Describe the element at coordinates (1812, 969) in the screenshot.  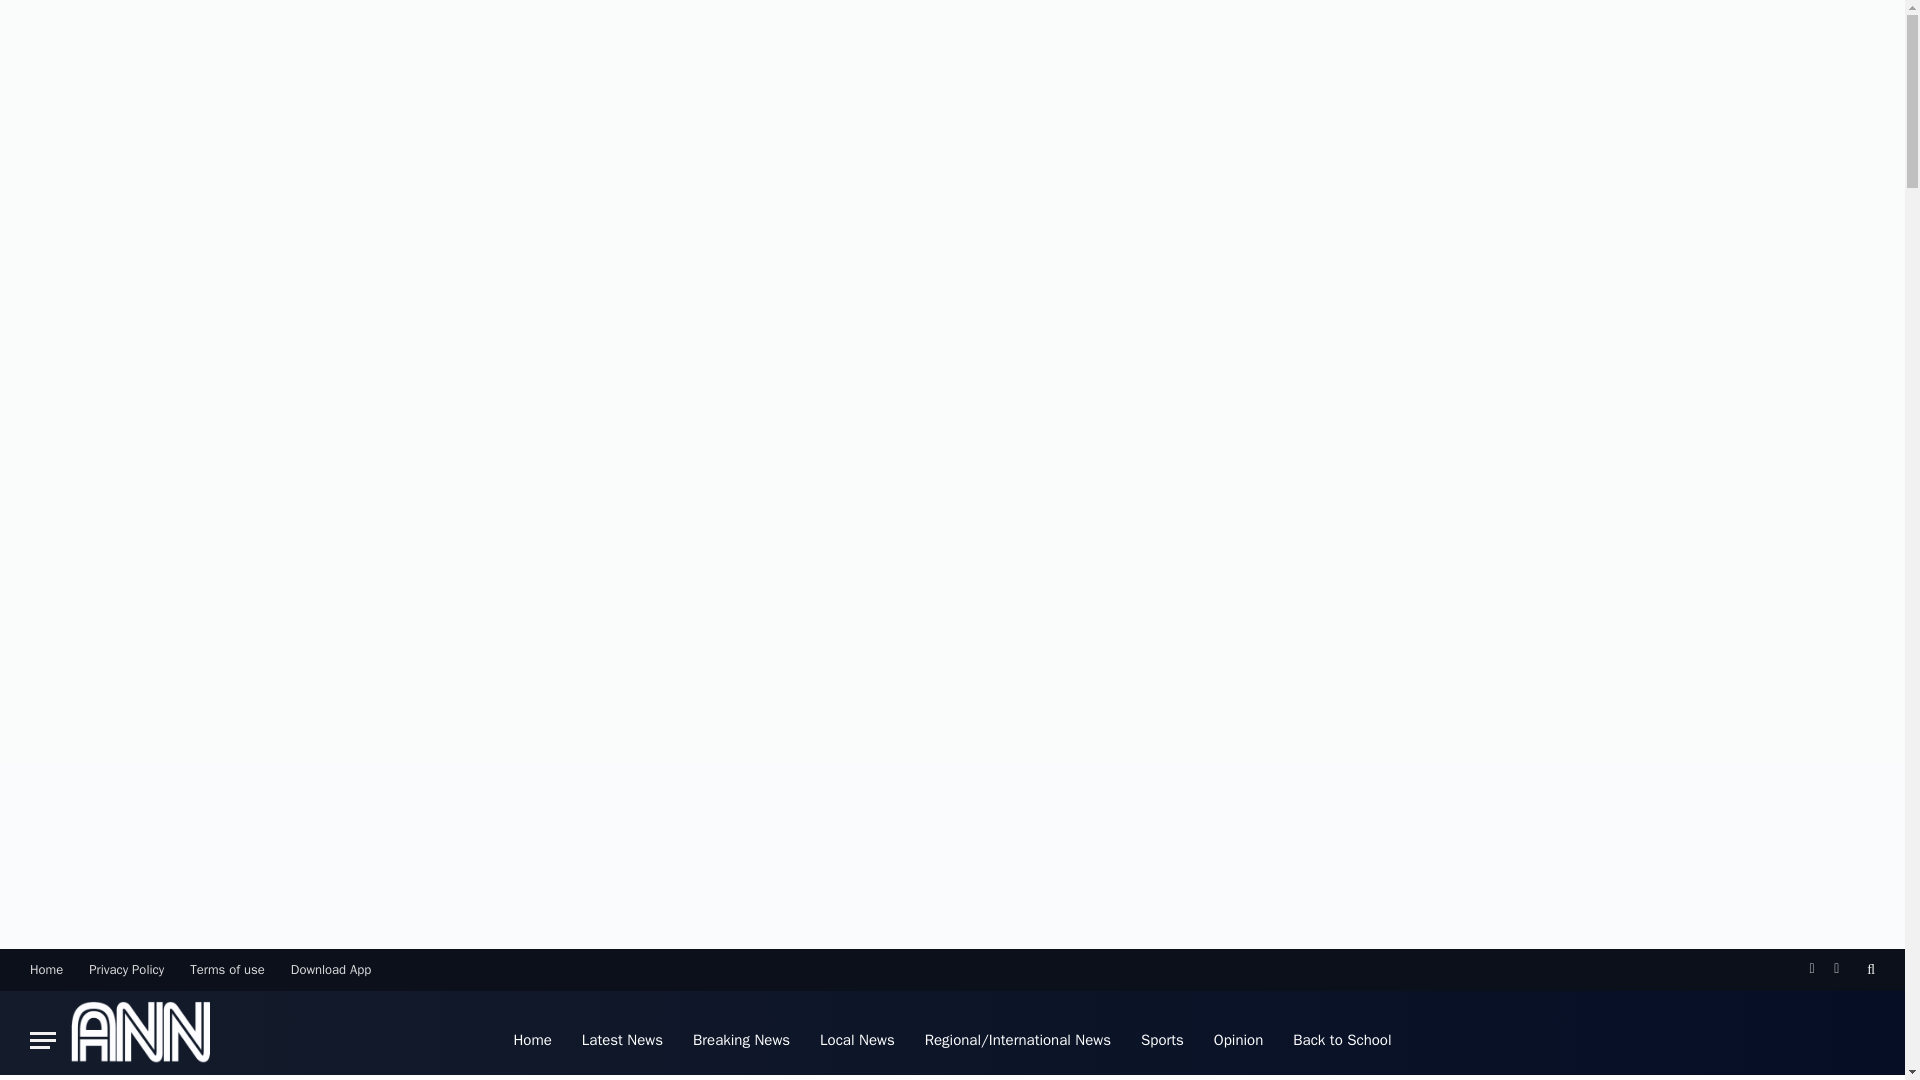
I see `Facebook` at that location.